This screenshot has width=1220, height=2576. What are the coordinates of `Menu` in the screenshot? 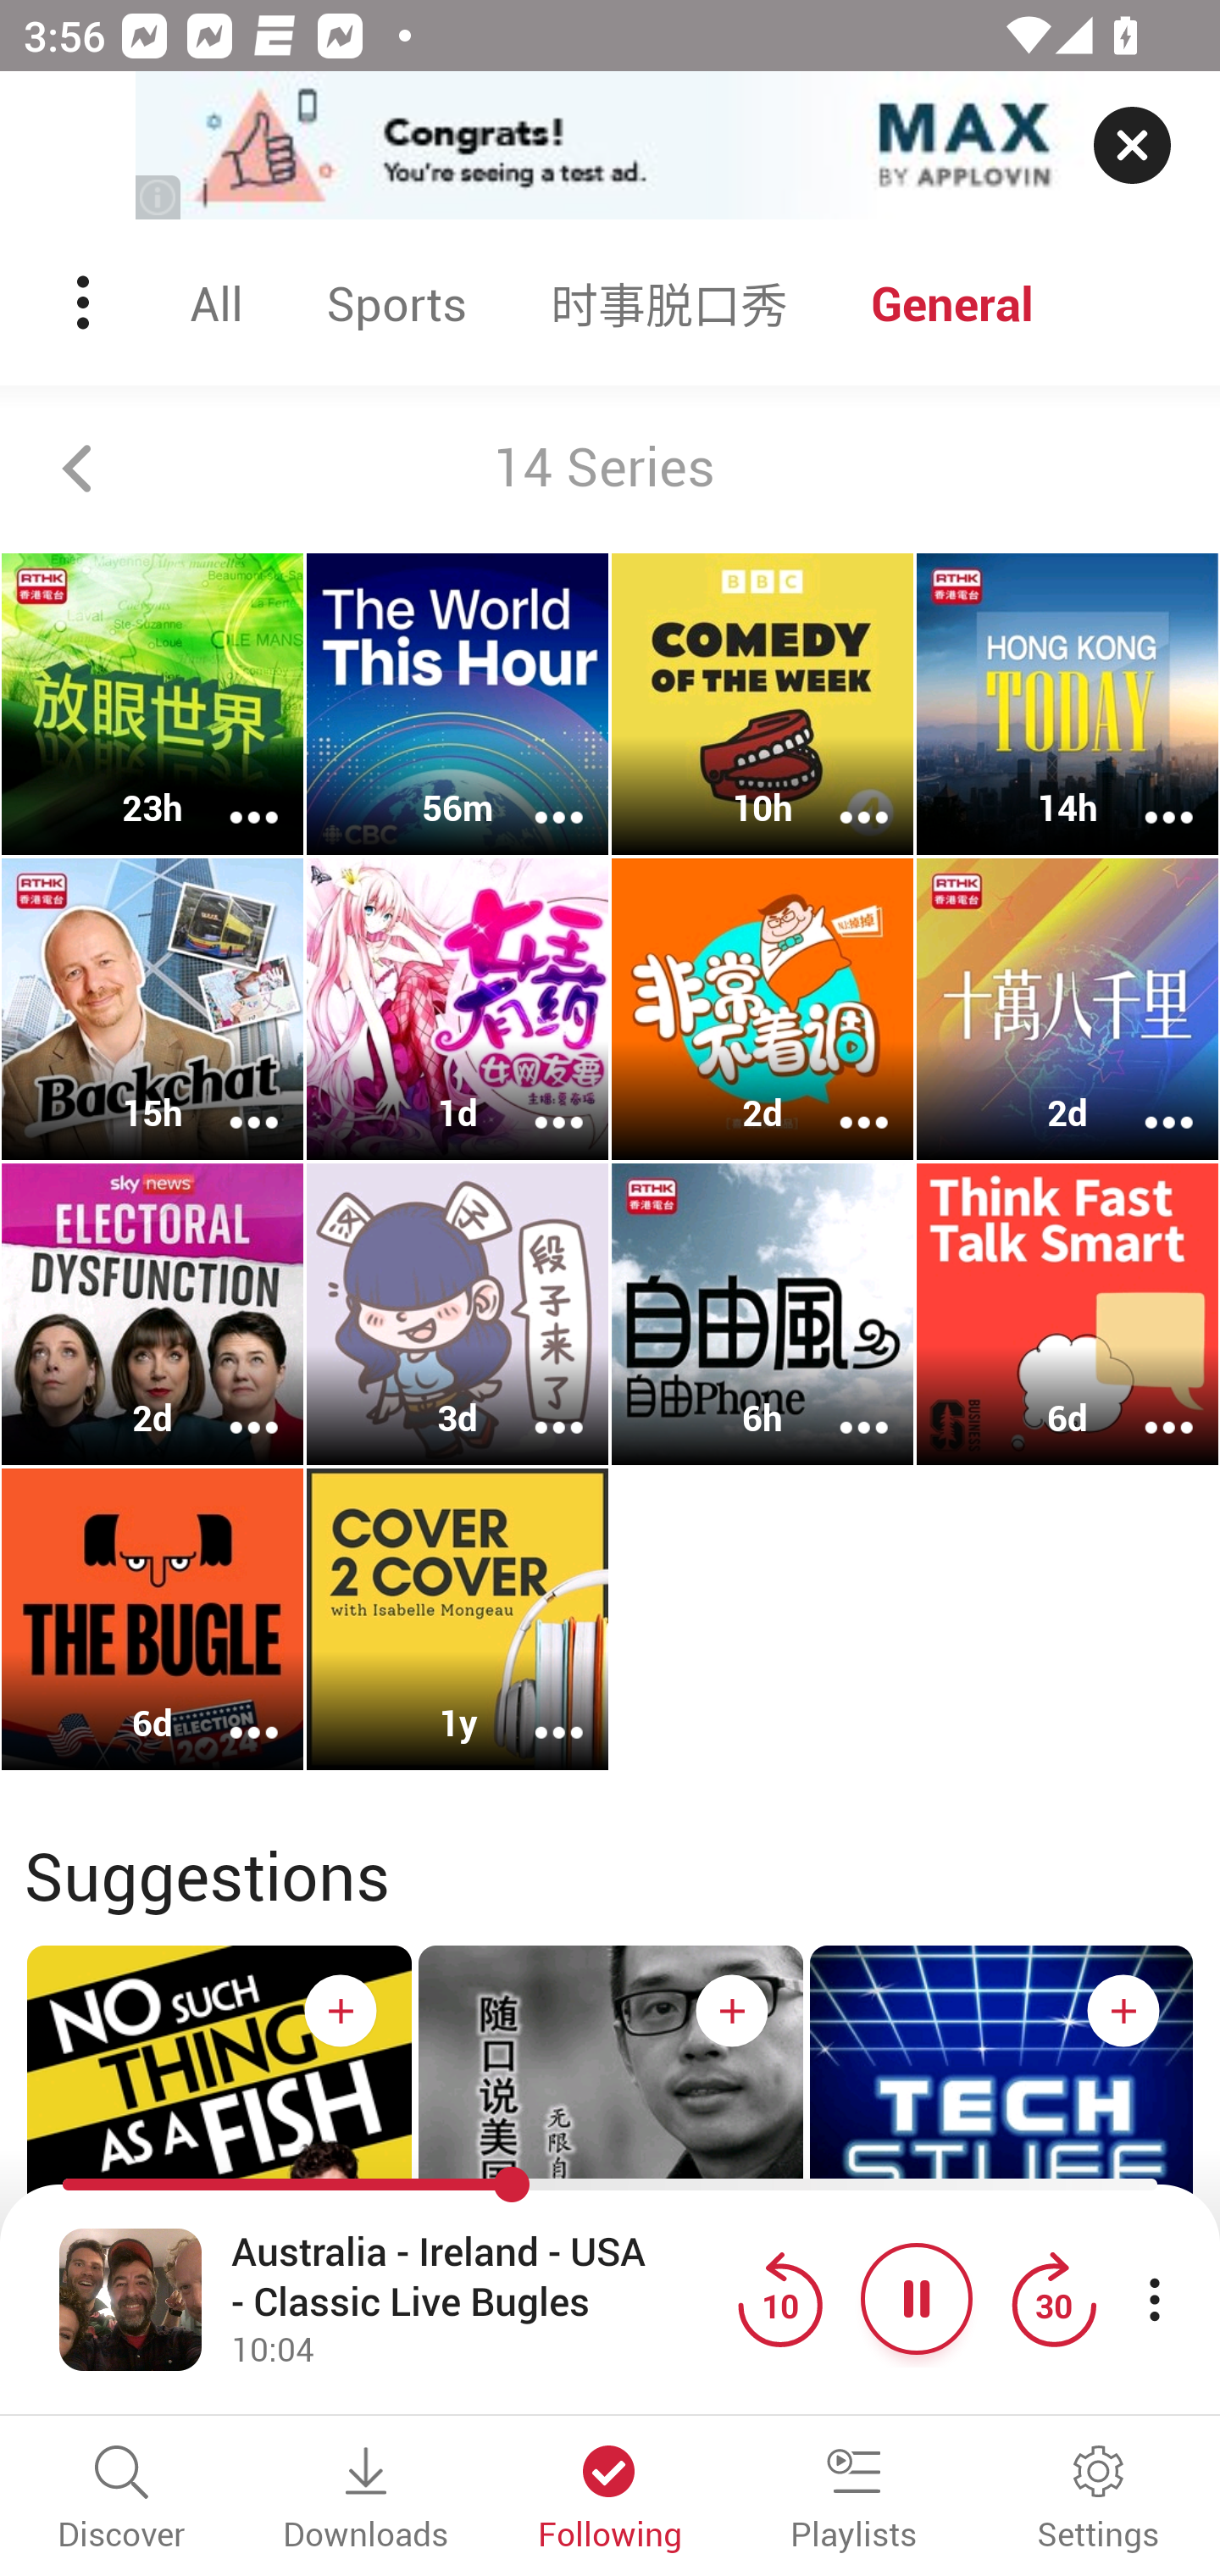 It's located at (86, 303).